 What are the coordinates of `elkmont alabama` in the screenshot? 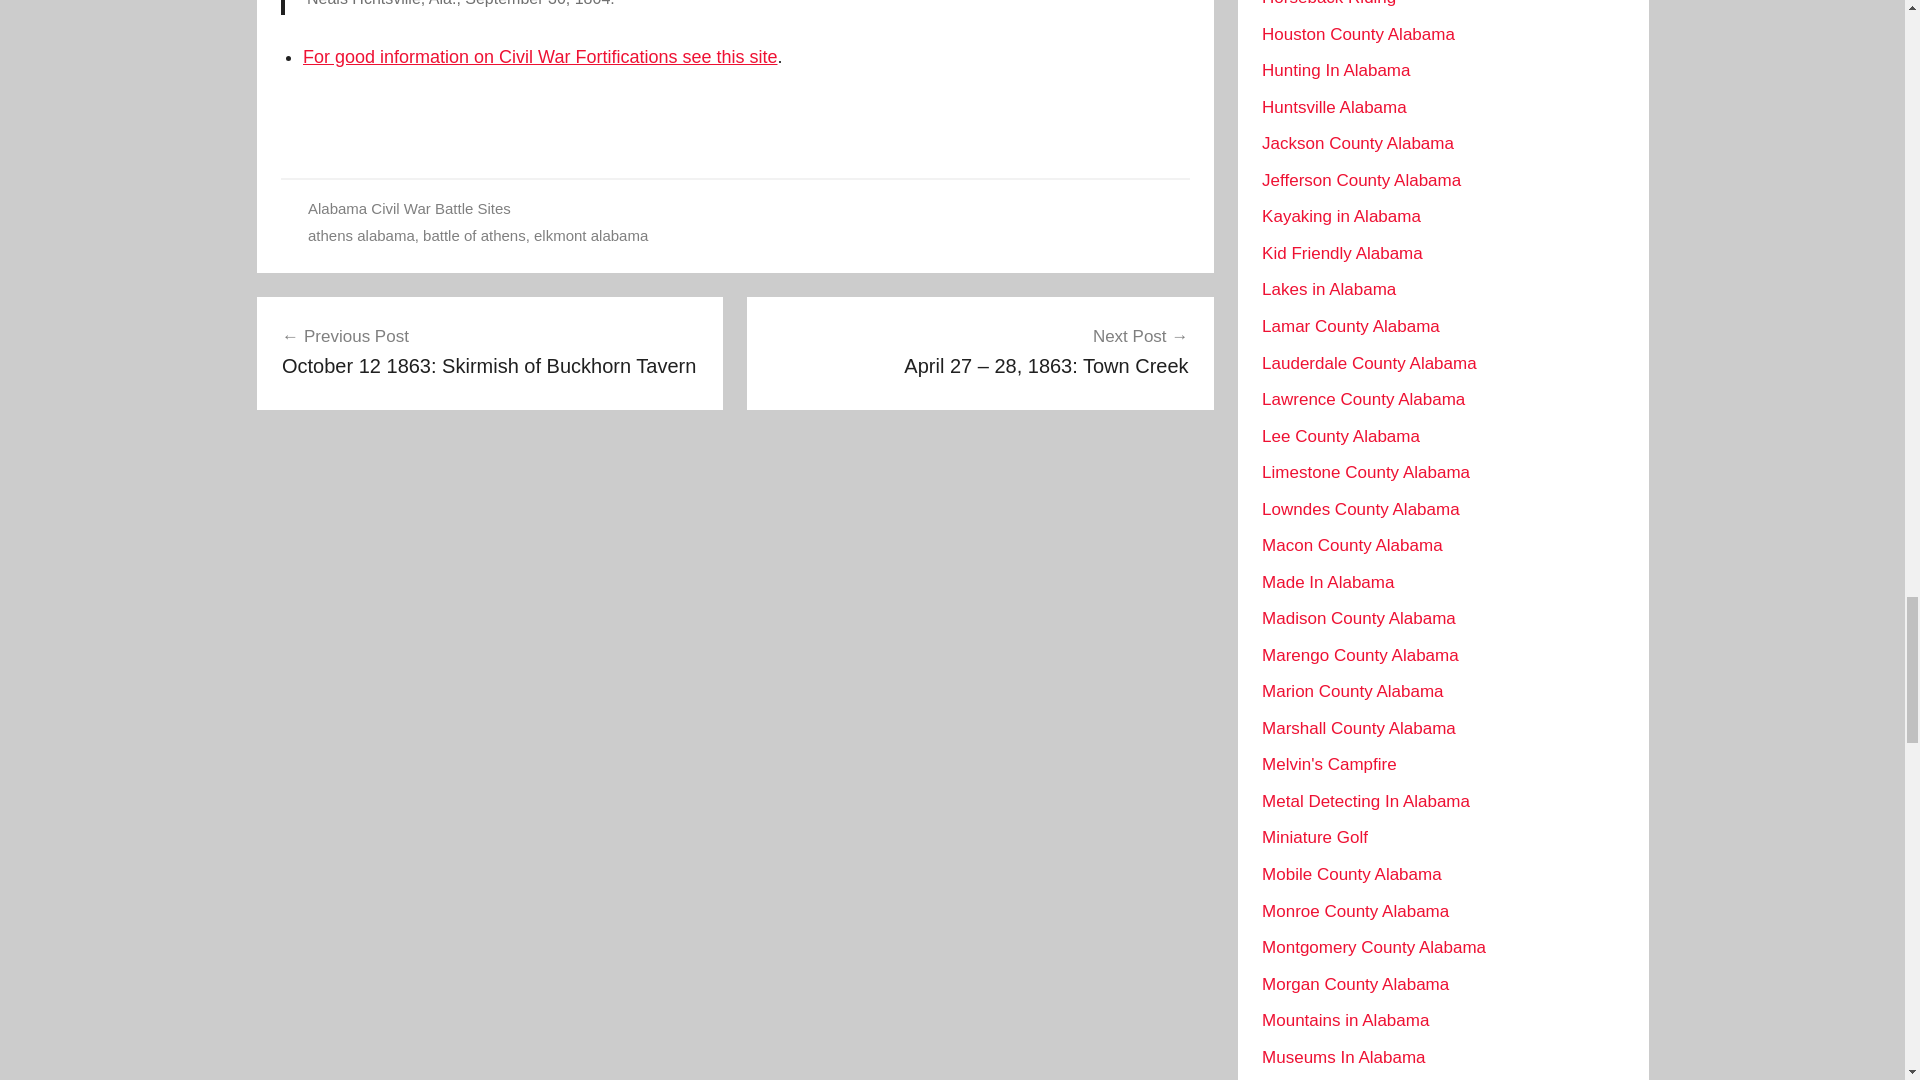 It's located at (590, 235).